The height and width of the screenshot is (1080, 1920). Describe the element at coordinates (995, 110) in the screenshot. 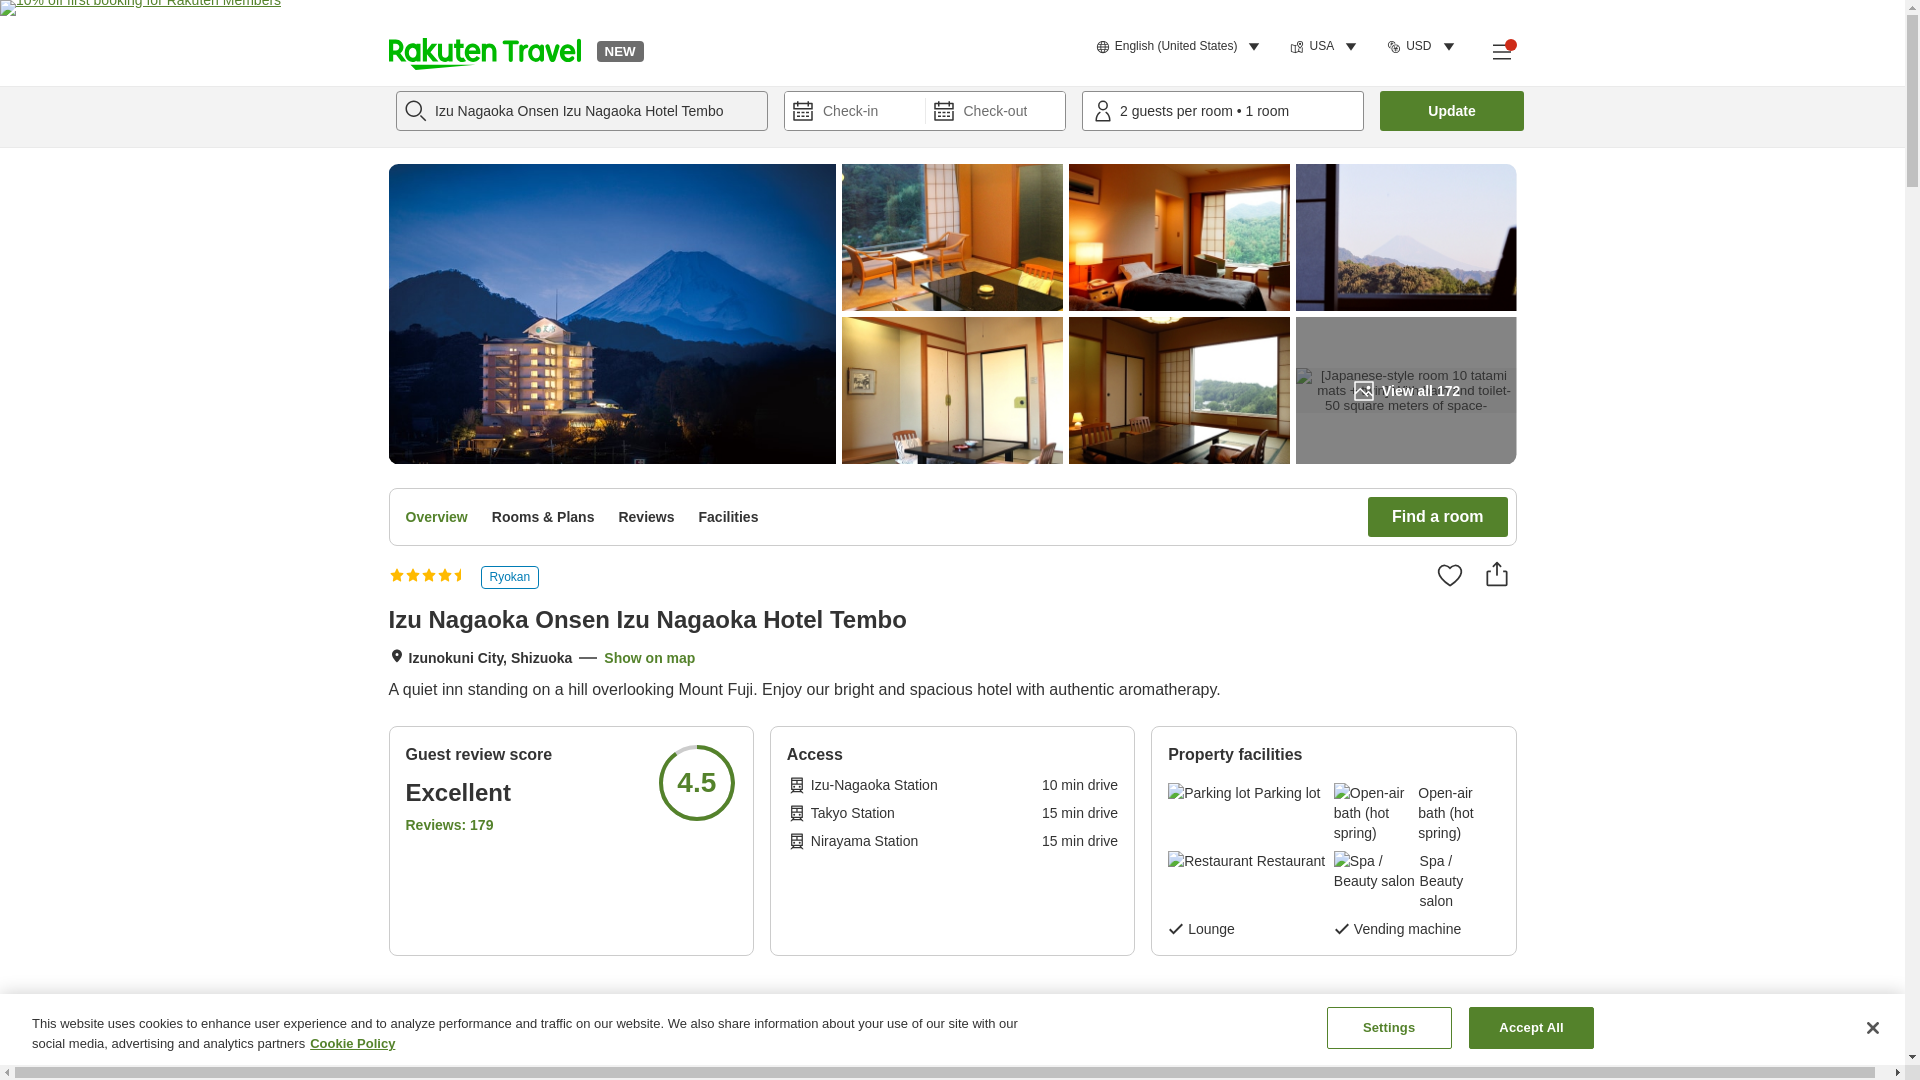

I see `Check-out` at that location.